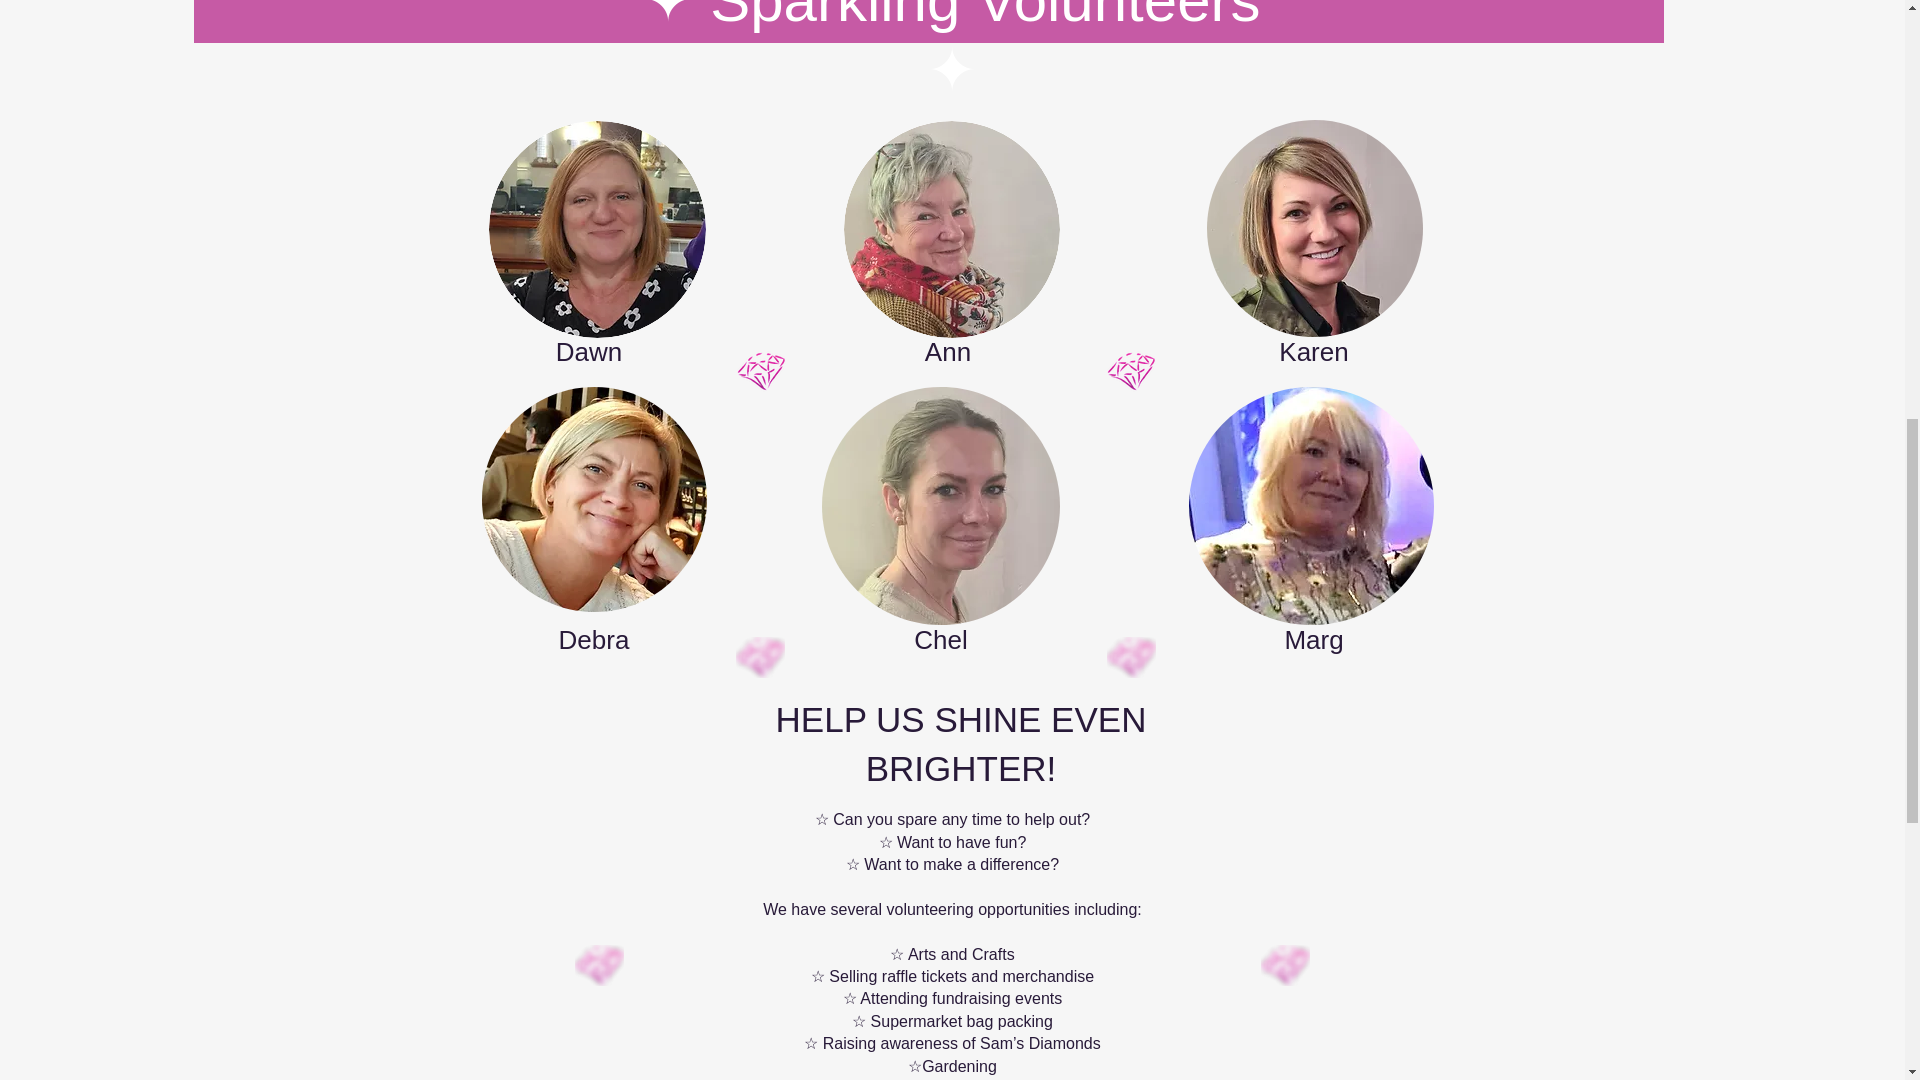 This screenshot has height=1080, width=1920. I want to click on Diamond.png, so click(1284, 966).